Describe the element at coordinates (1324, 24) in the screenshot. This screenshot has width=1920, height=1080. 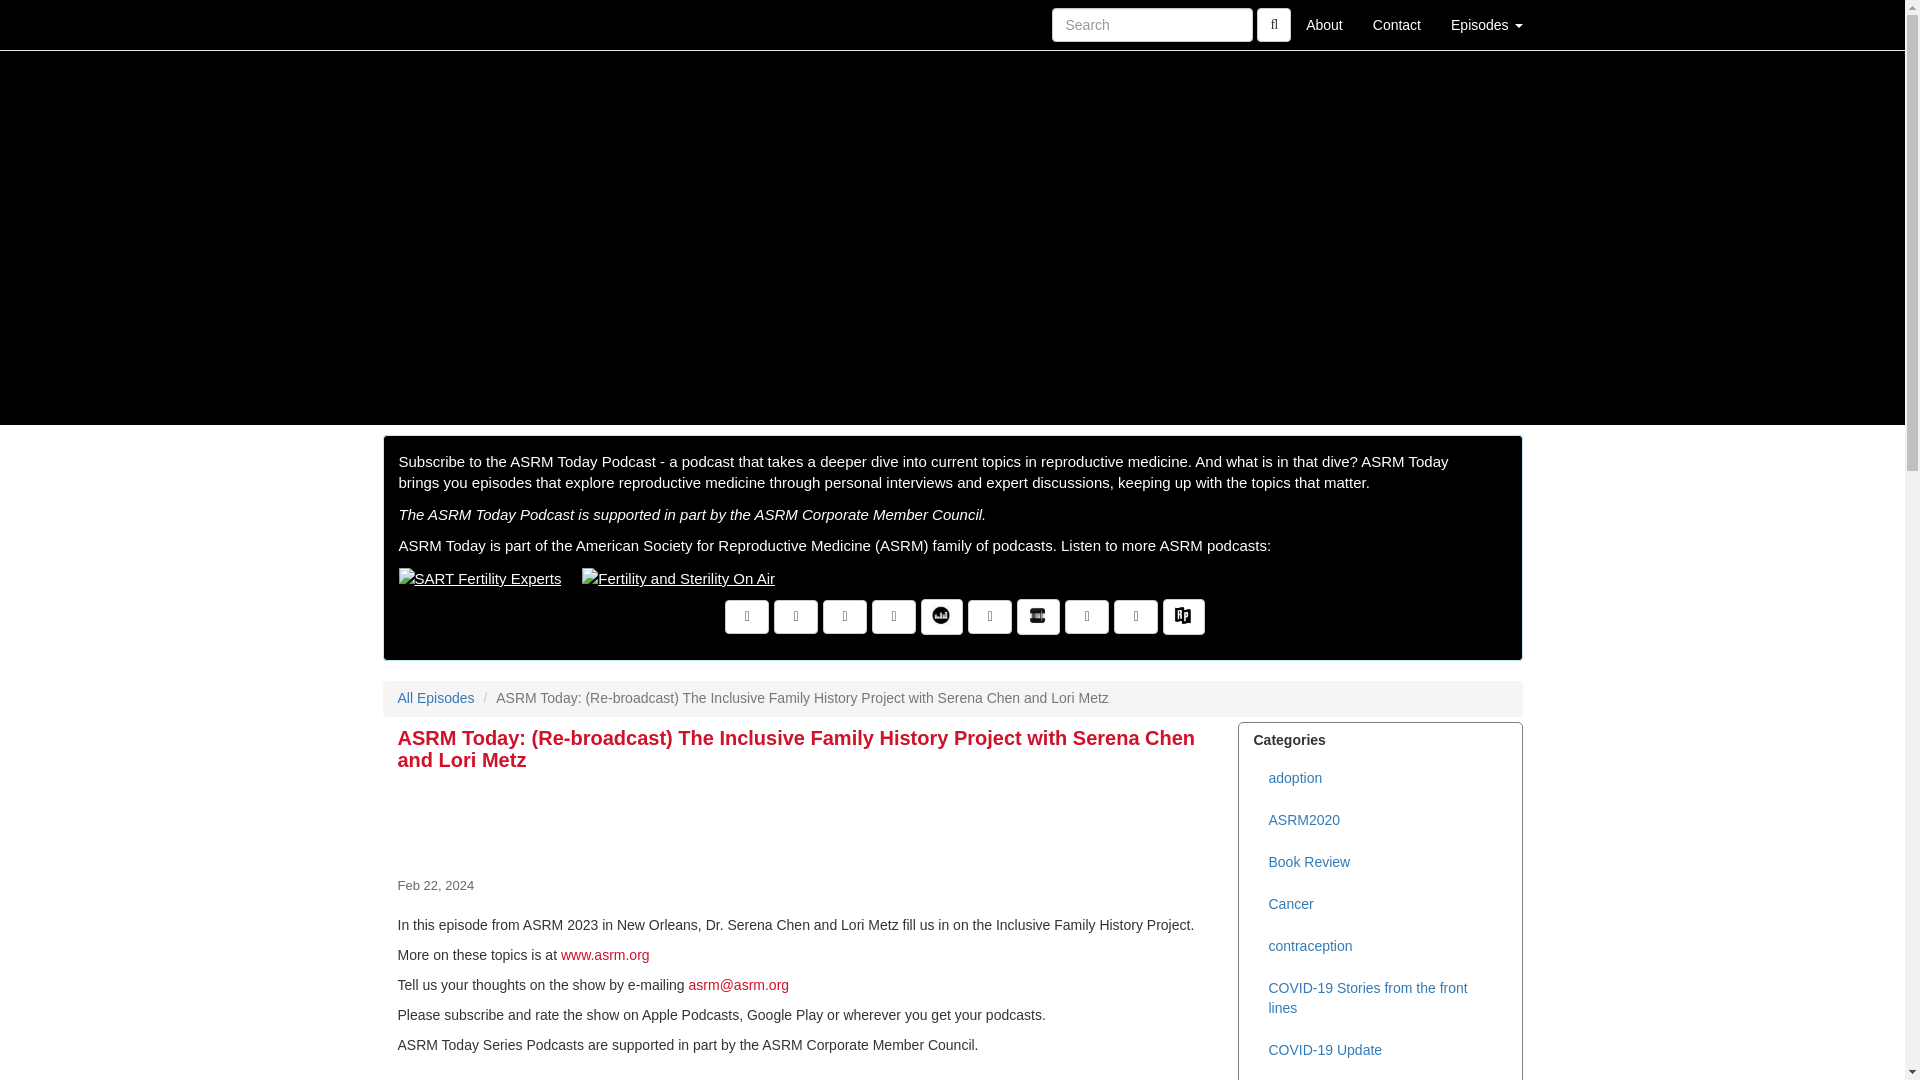
I see `About` at that location.